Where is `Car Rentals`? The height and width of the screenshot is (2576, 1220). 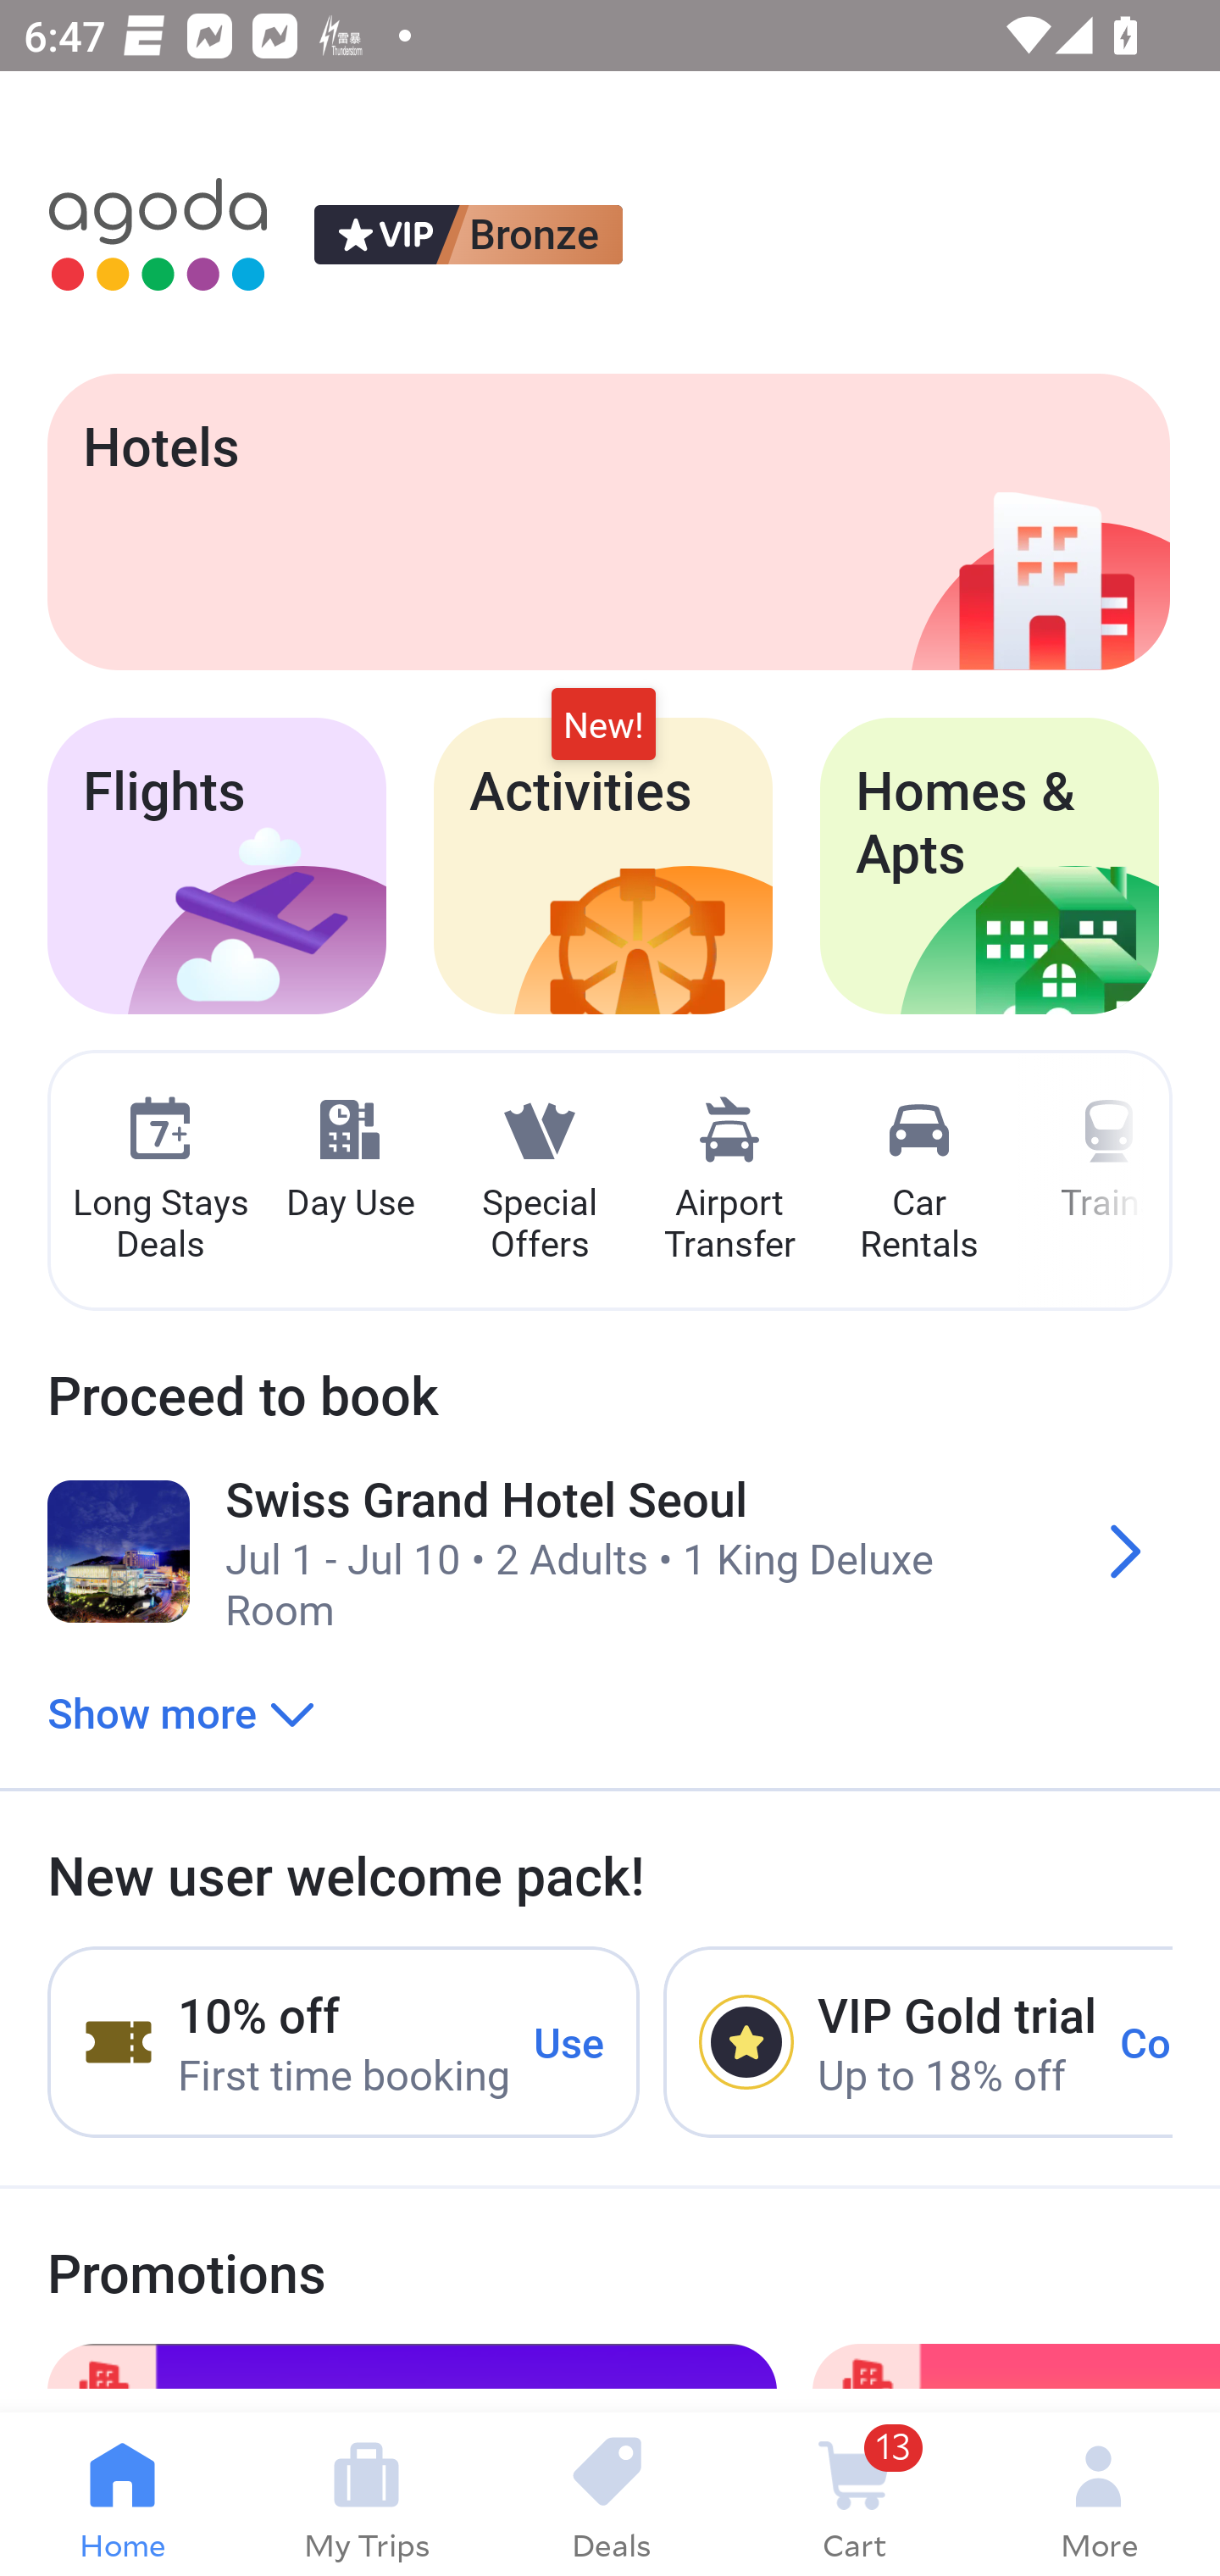 Car Rentals is located at coordinates (918, 1181).